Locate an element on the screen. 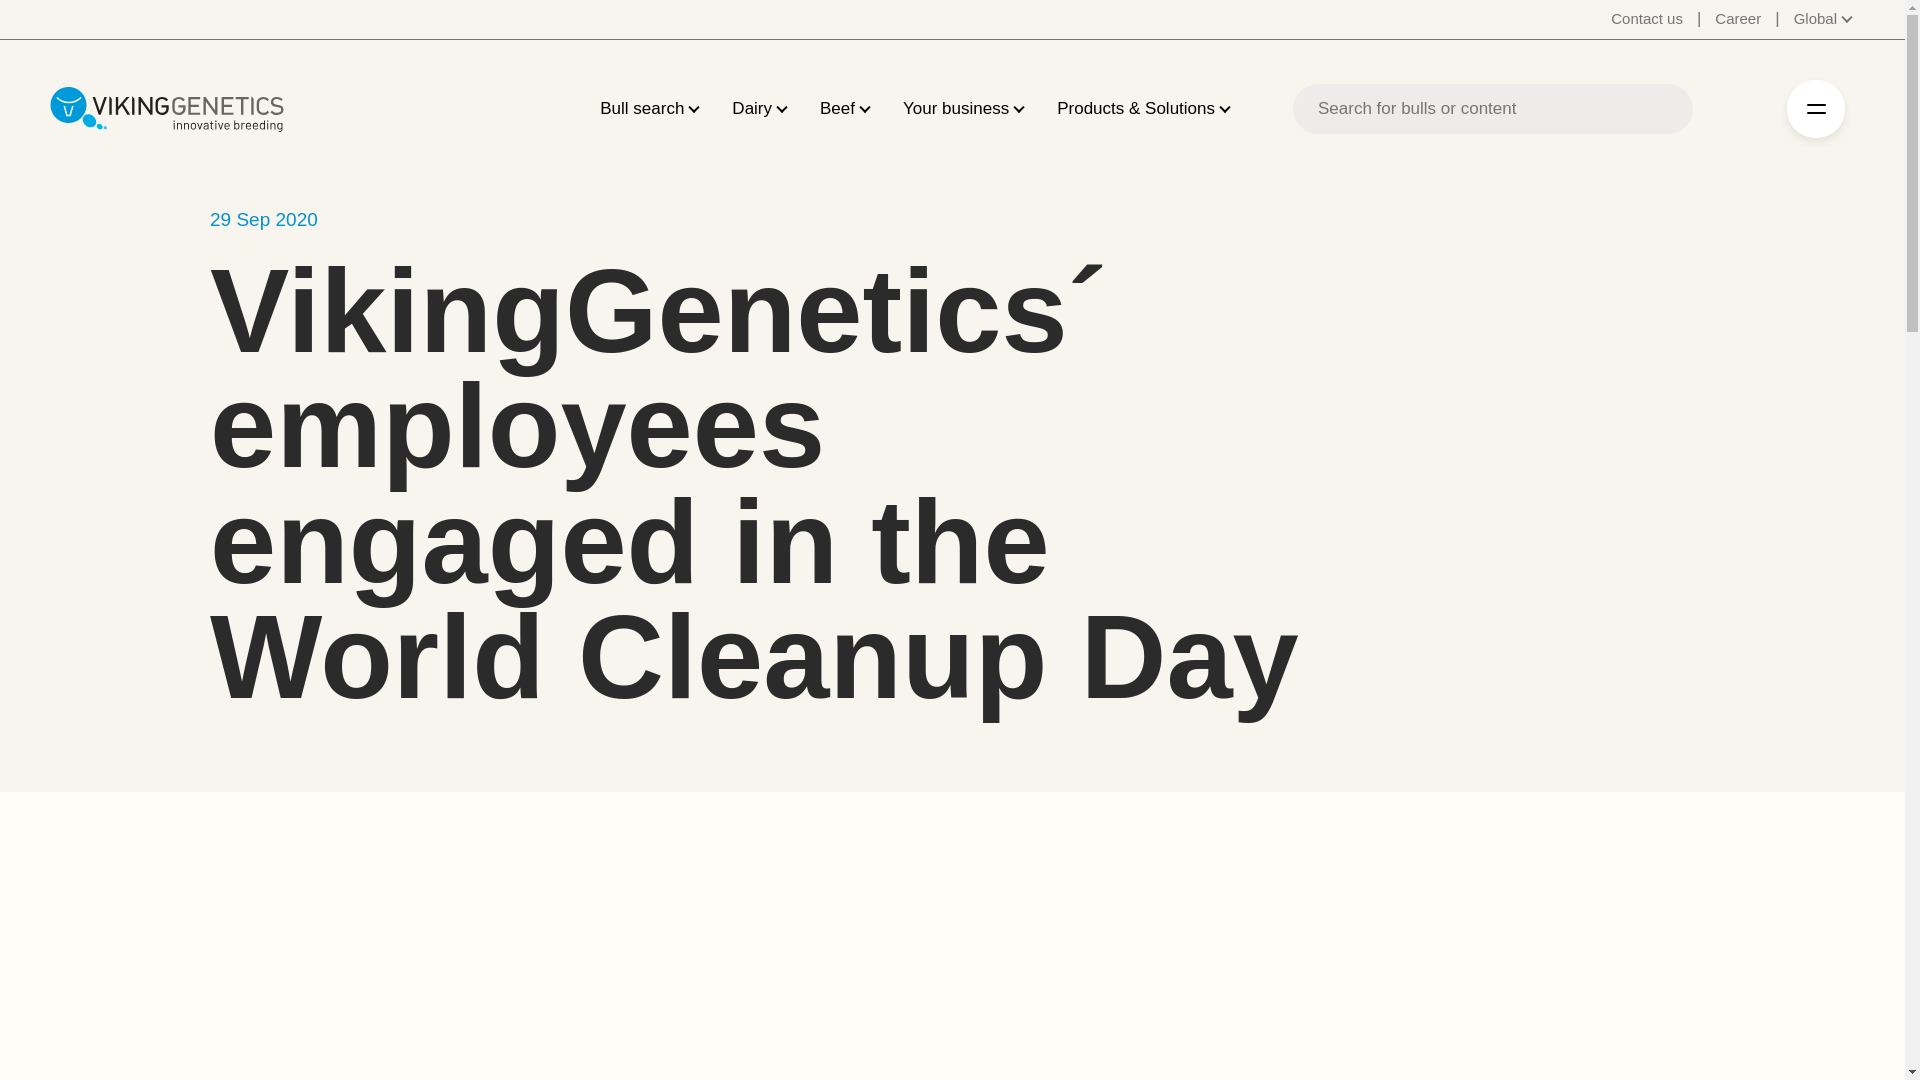  Global is located at coordinates (1824, 18).